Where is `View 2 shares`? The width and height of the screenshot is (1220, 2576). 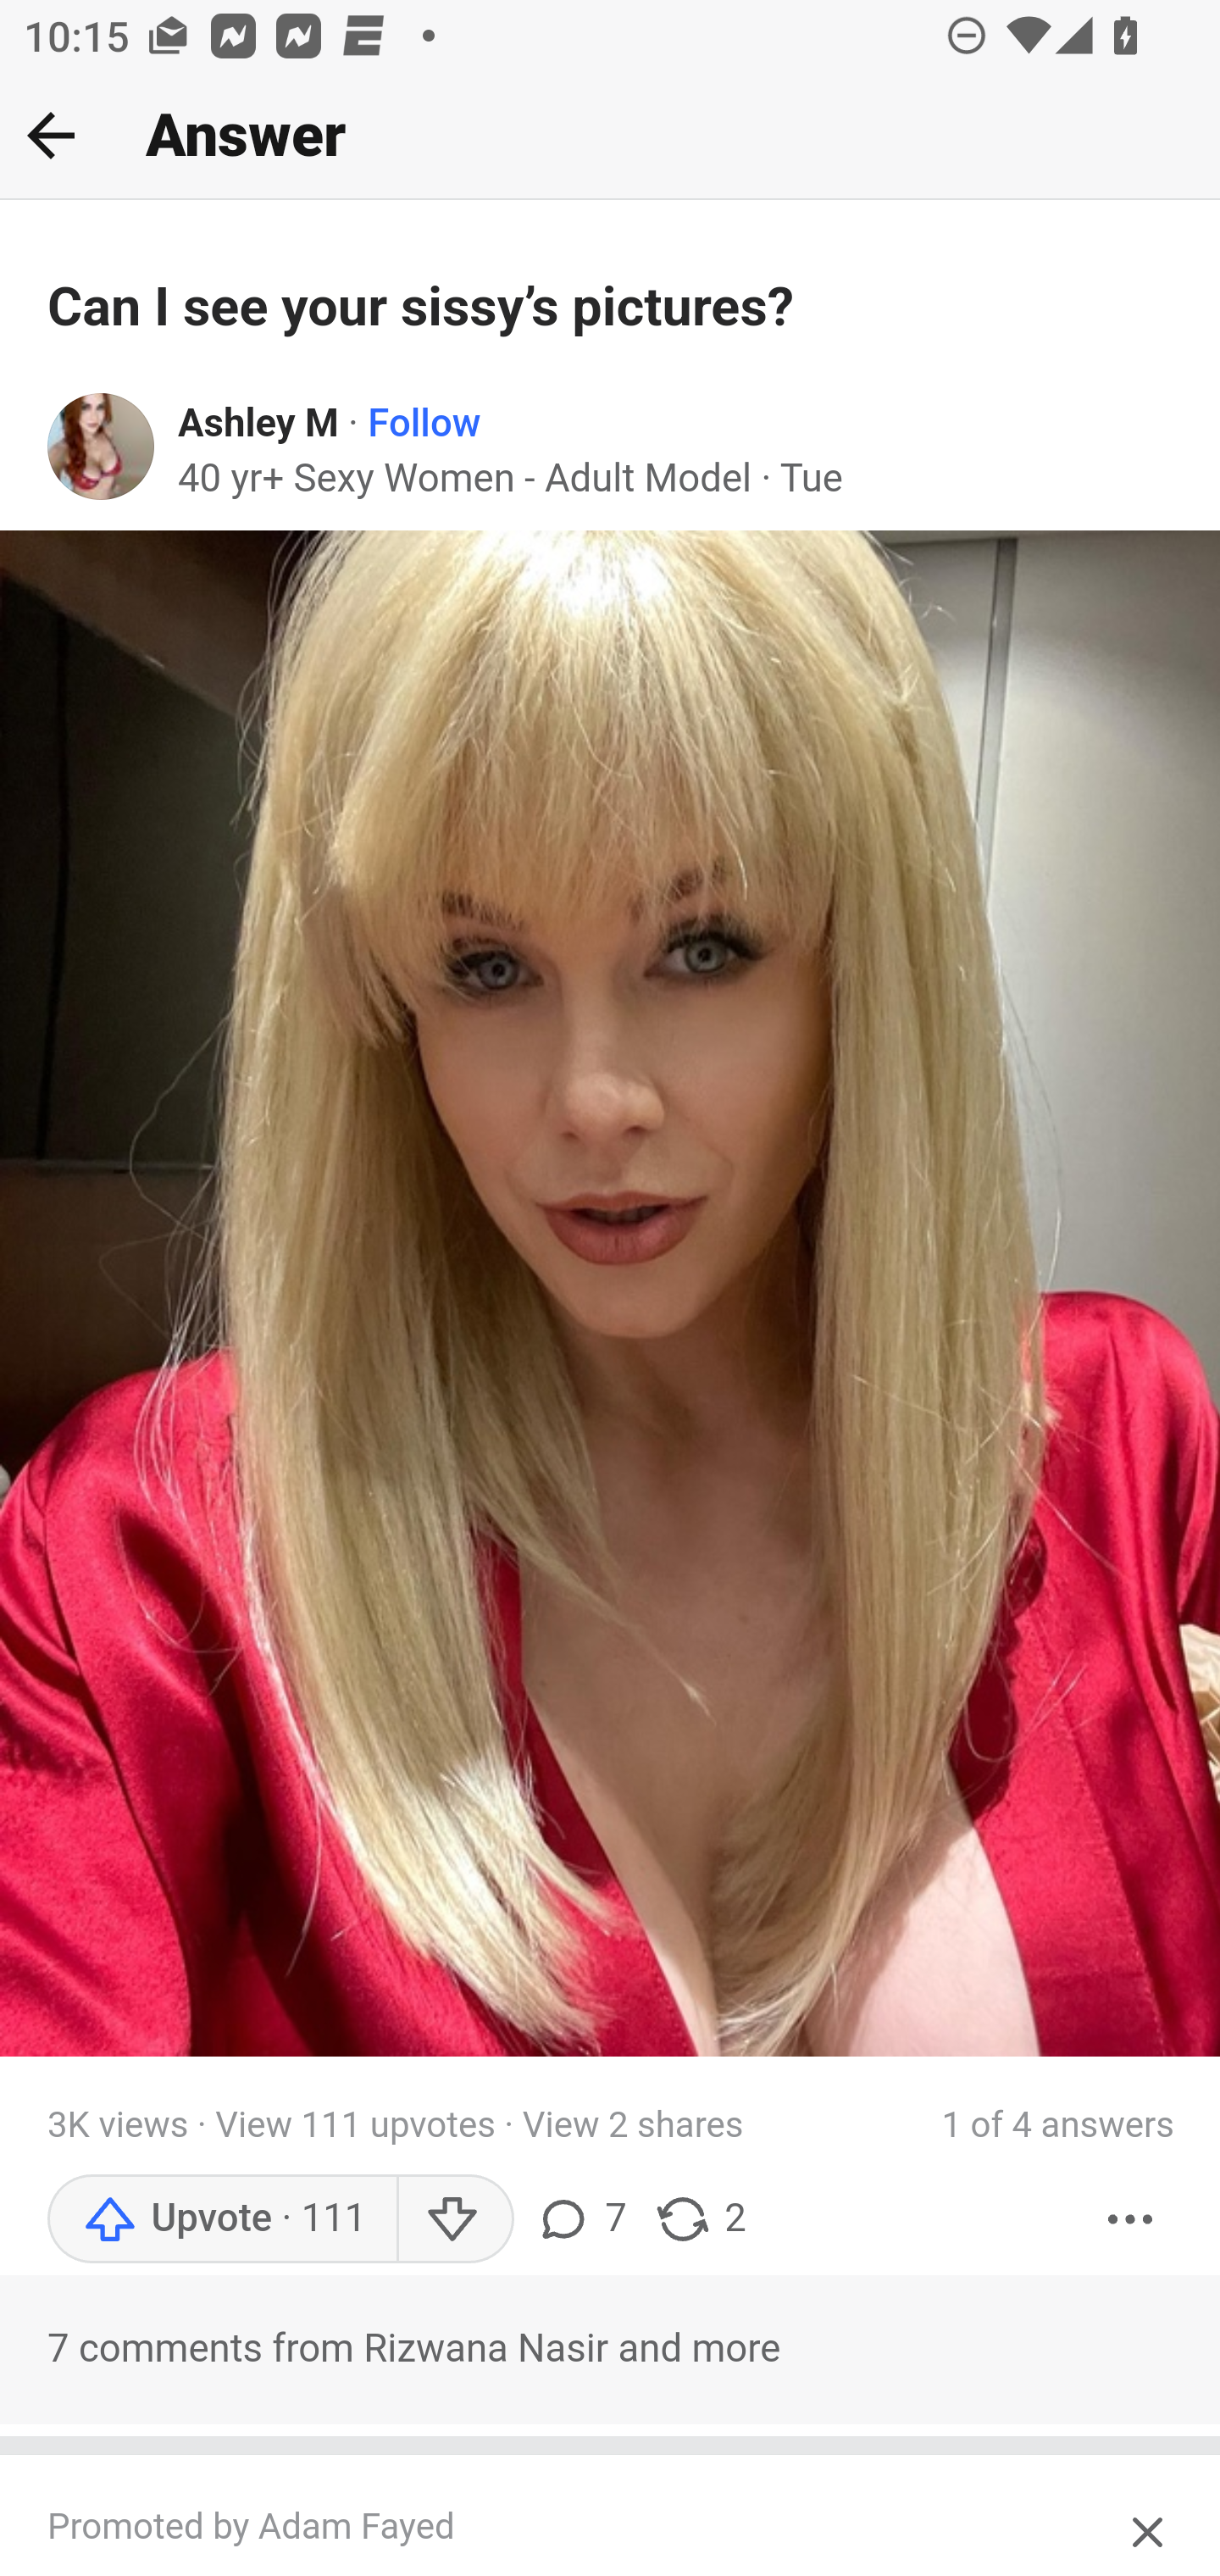
View 2 shares is located at coordinates (633, 2124).